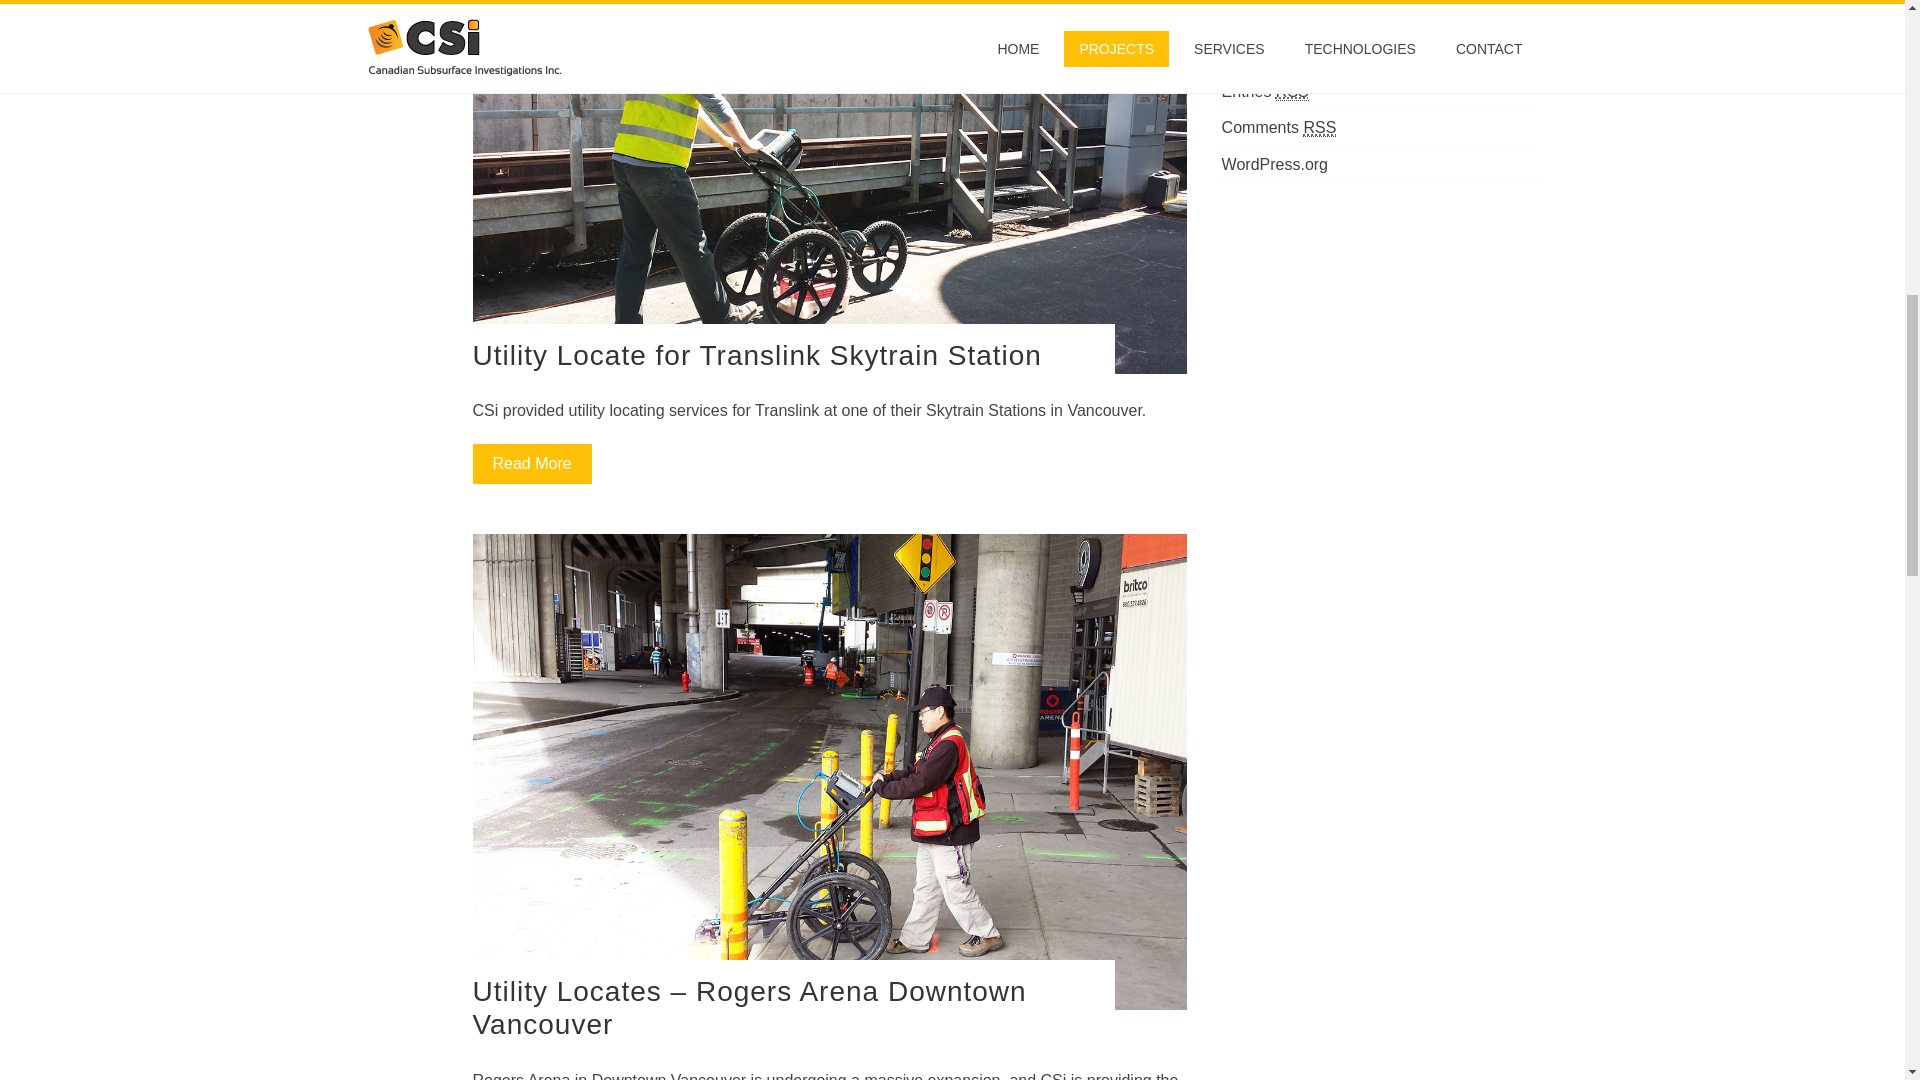  I want to click on Really Simple Syndication, so click(1320, 128).